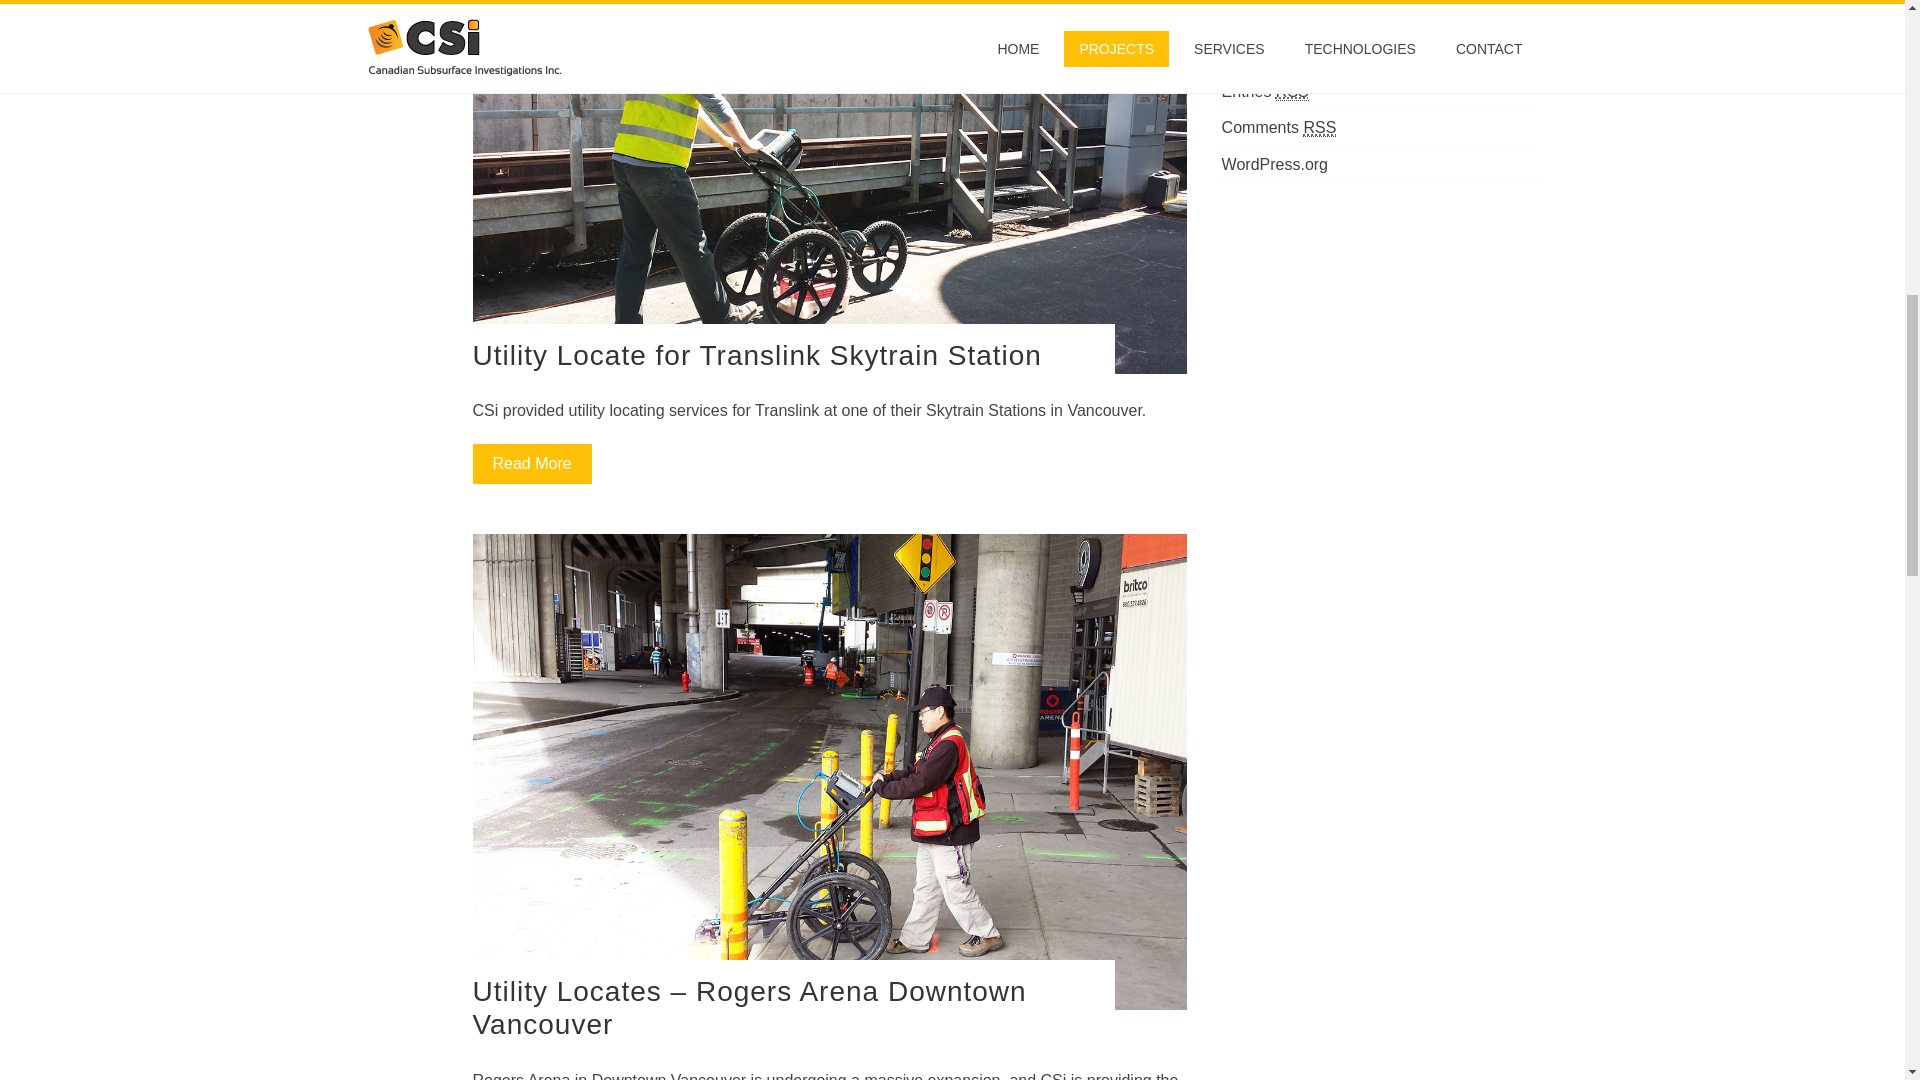  I want to click on Really Simple Syndication, so click(1320, 128).